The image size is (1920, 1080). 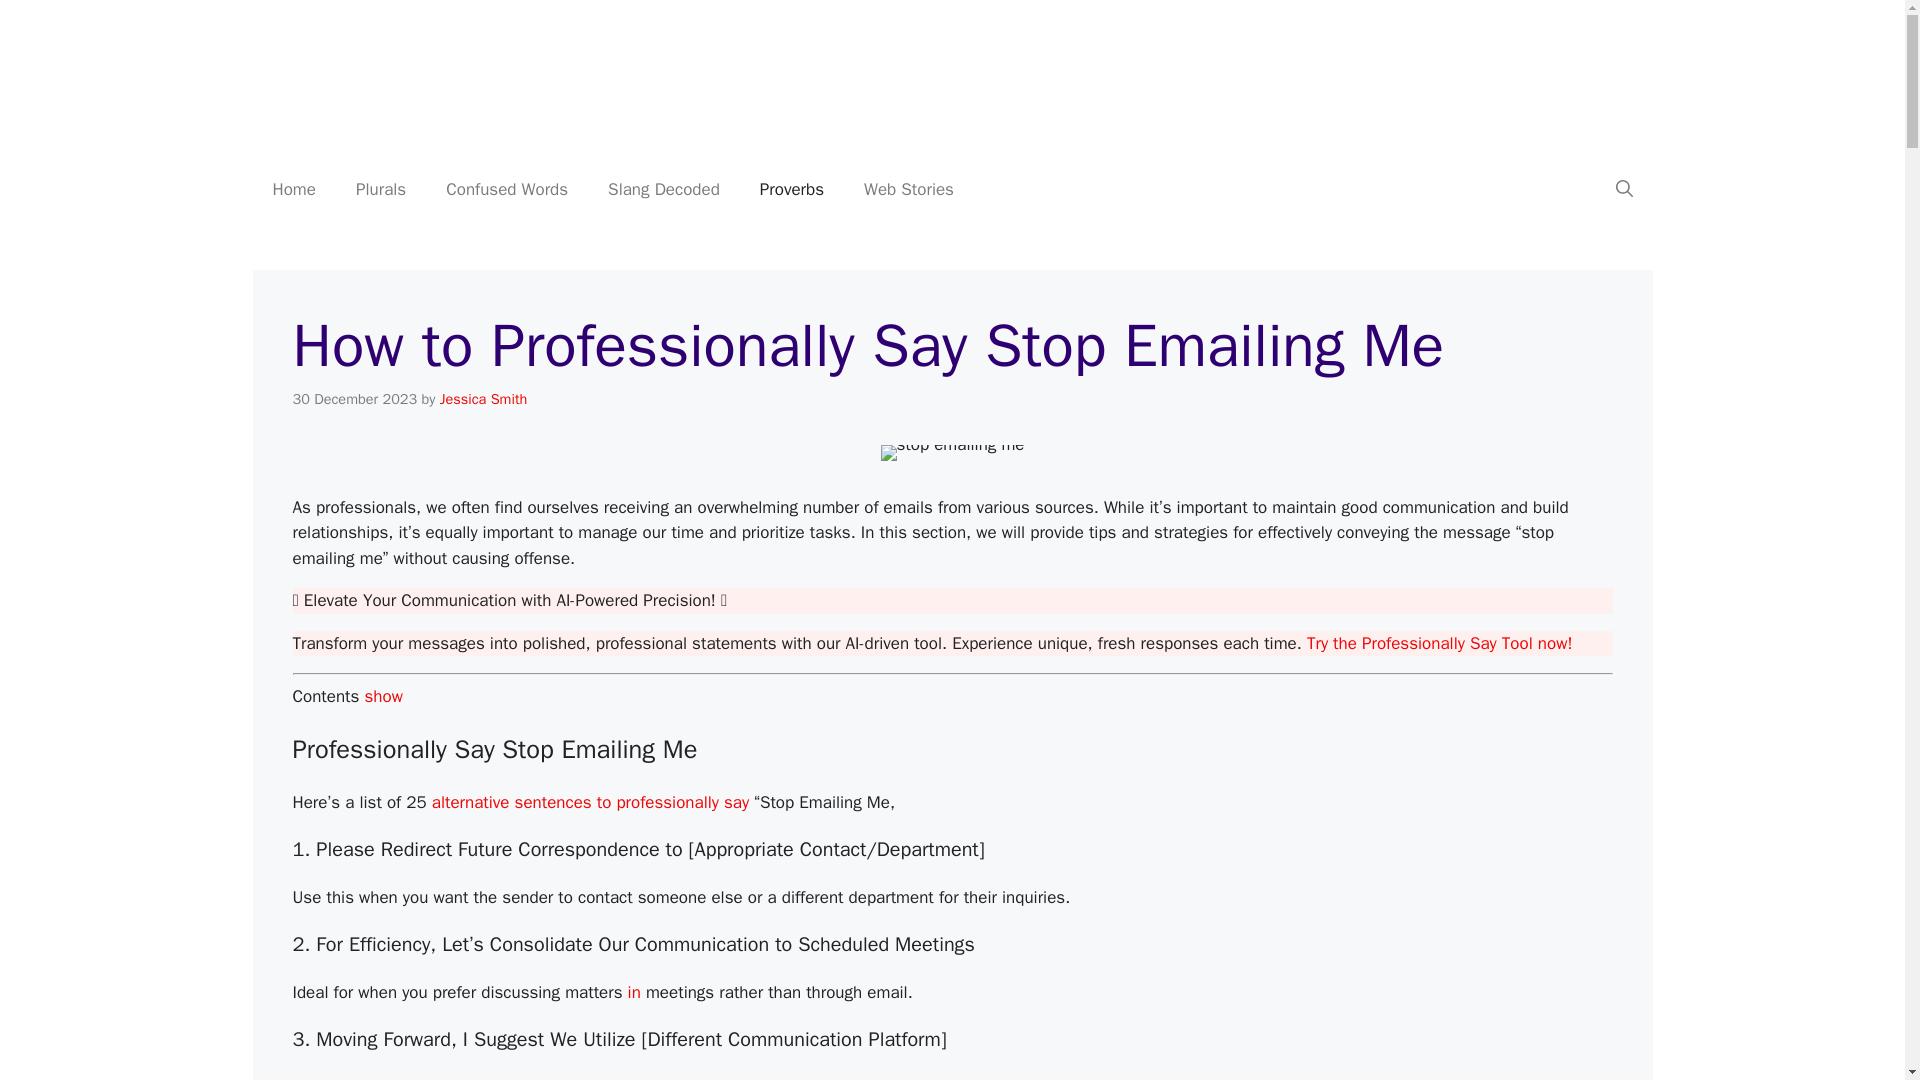 What do you see at coordinates (634, 992) in the screenshot?
I see `in` at bounding box center [634, 992].